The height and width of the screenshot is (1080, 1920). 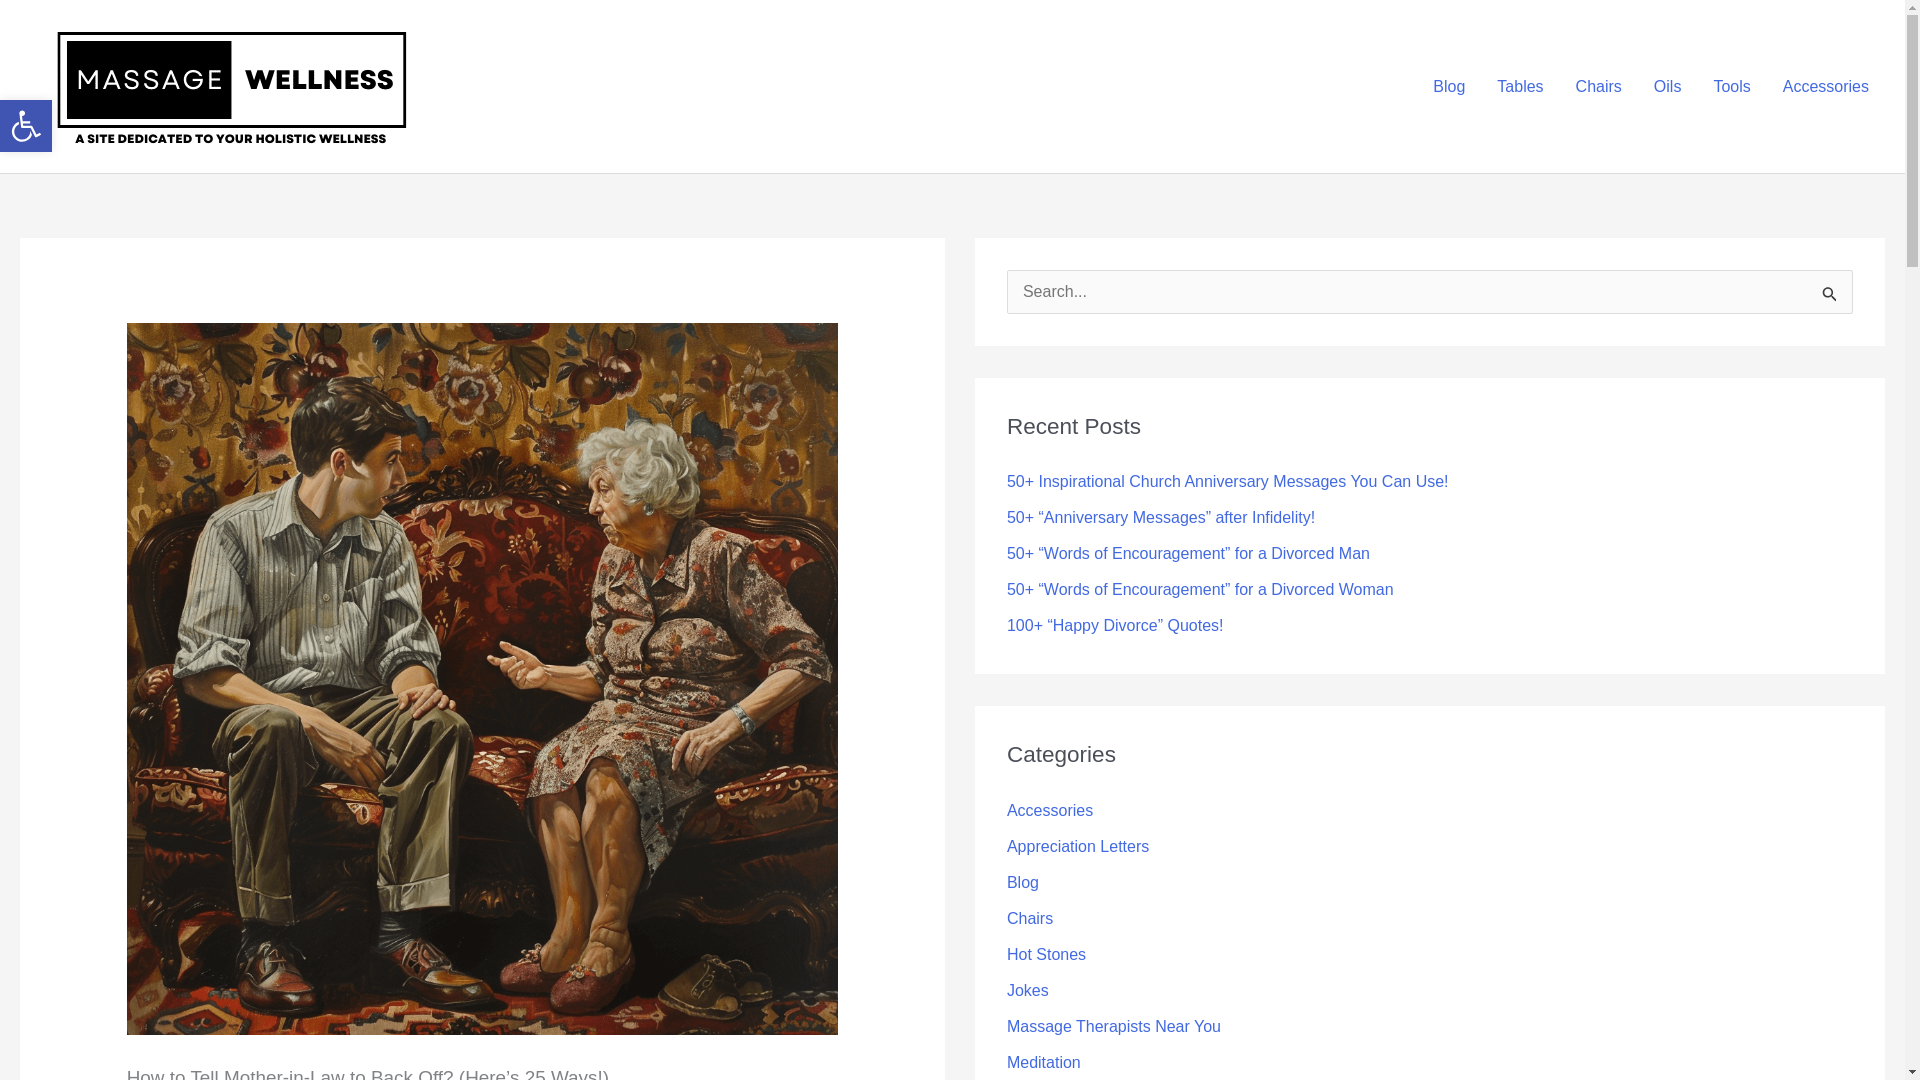 I want to click on Tools, so click(x=1732, y=86).